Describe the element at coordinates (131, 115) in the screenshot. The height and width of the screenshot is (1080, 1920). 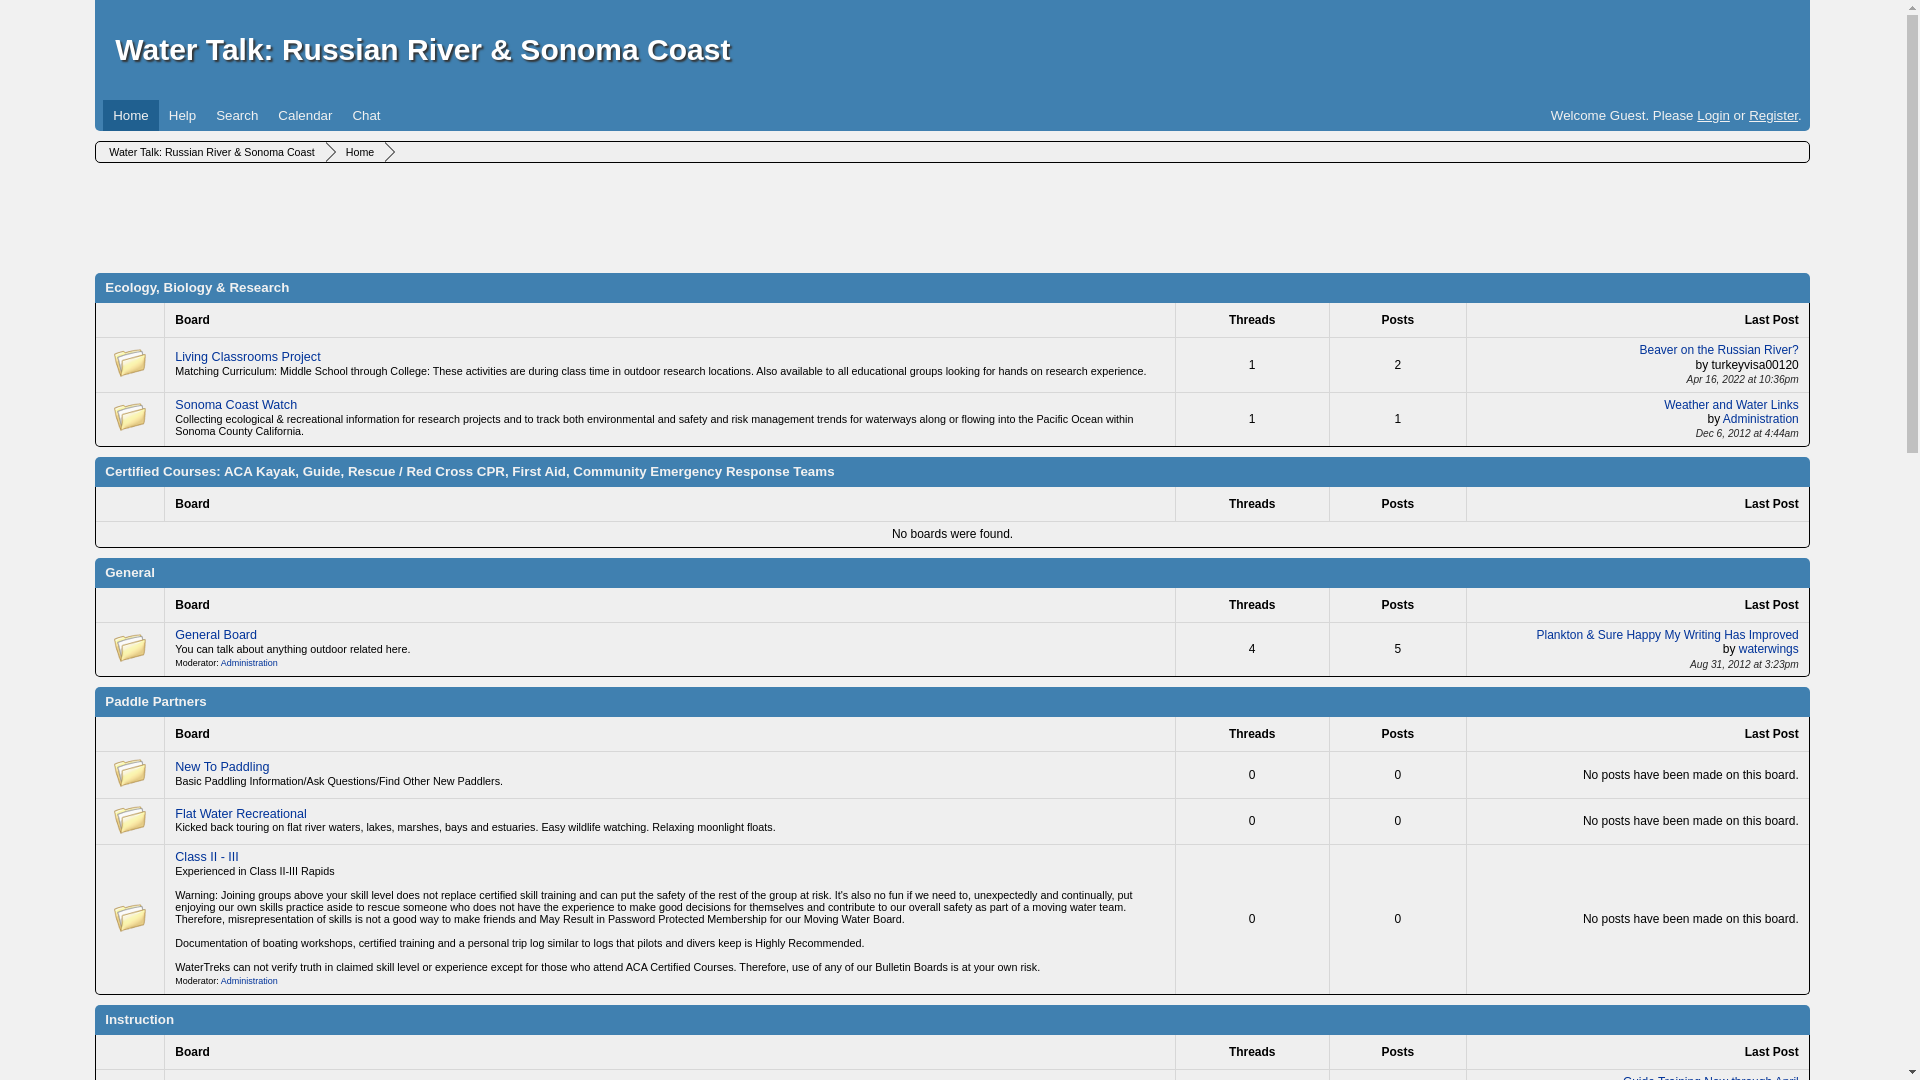
I see `Home` at that location.